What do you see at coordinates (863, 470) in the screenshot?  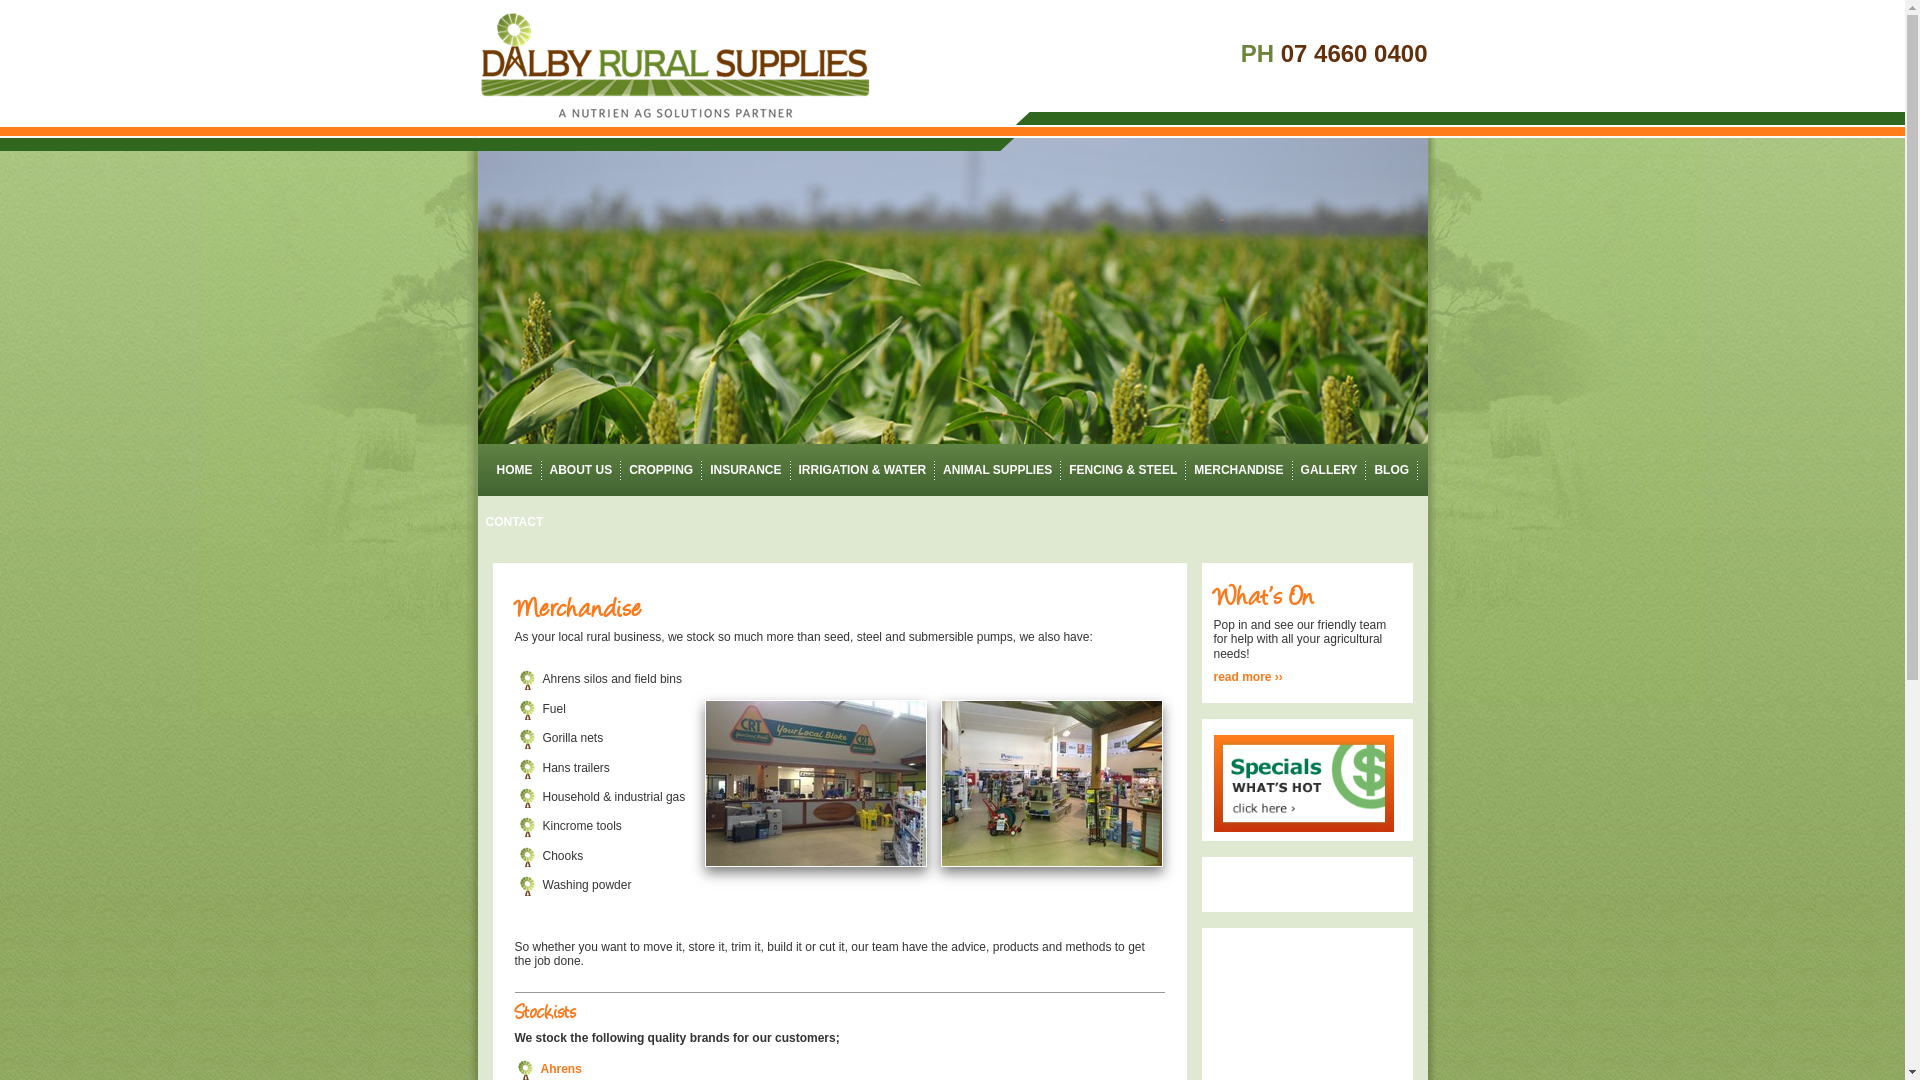 I see `IRRIGATION & WATER` at bounding box center [863, 470].